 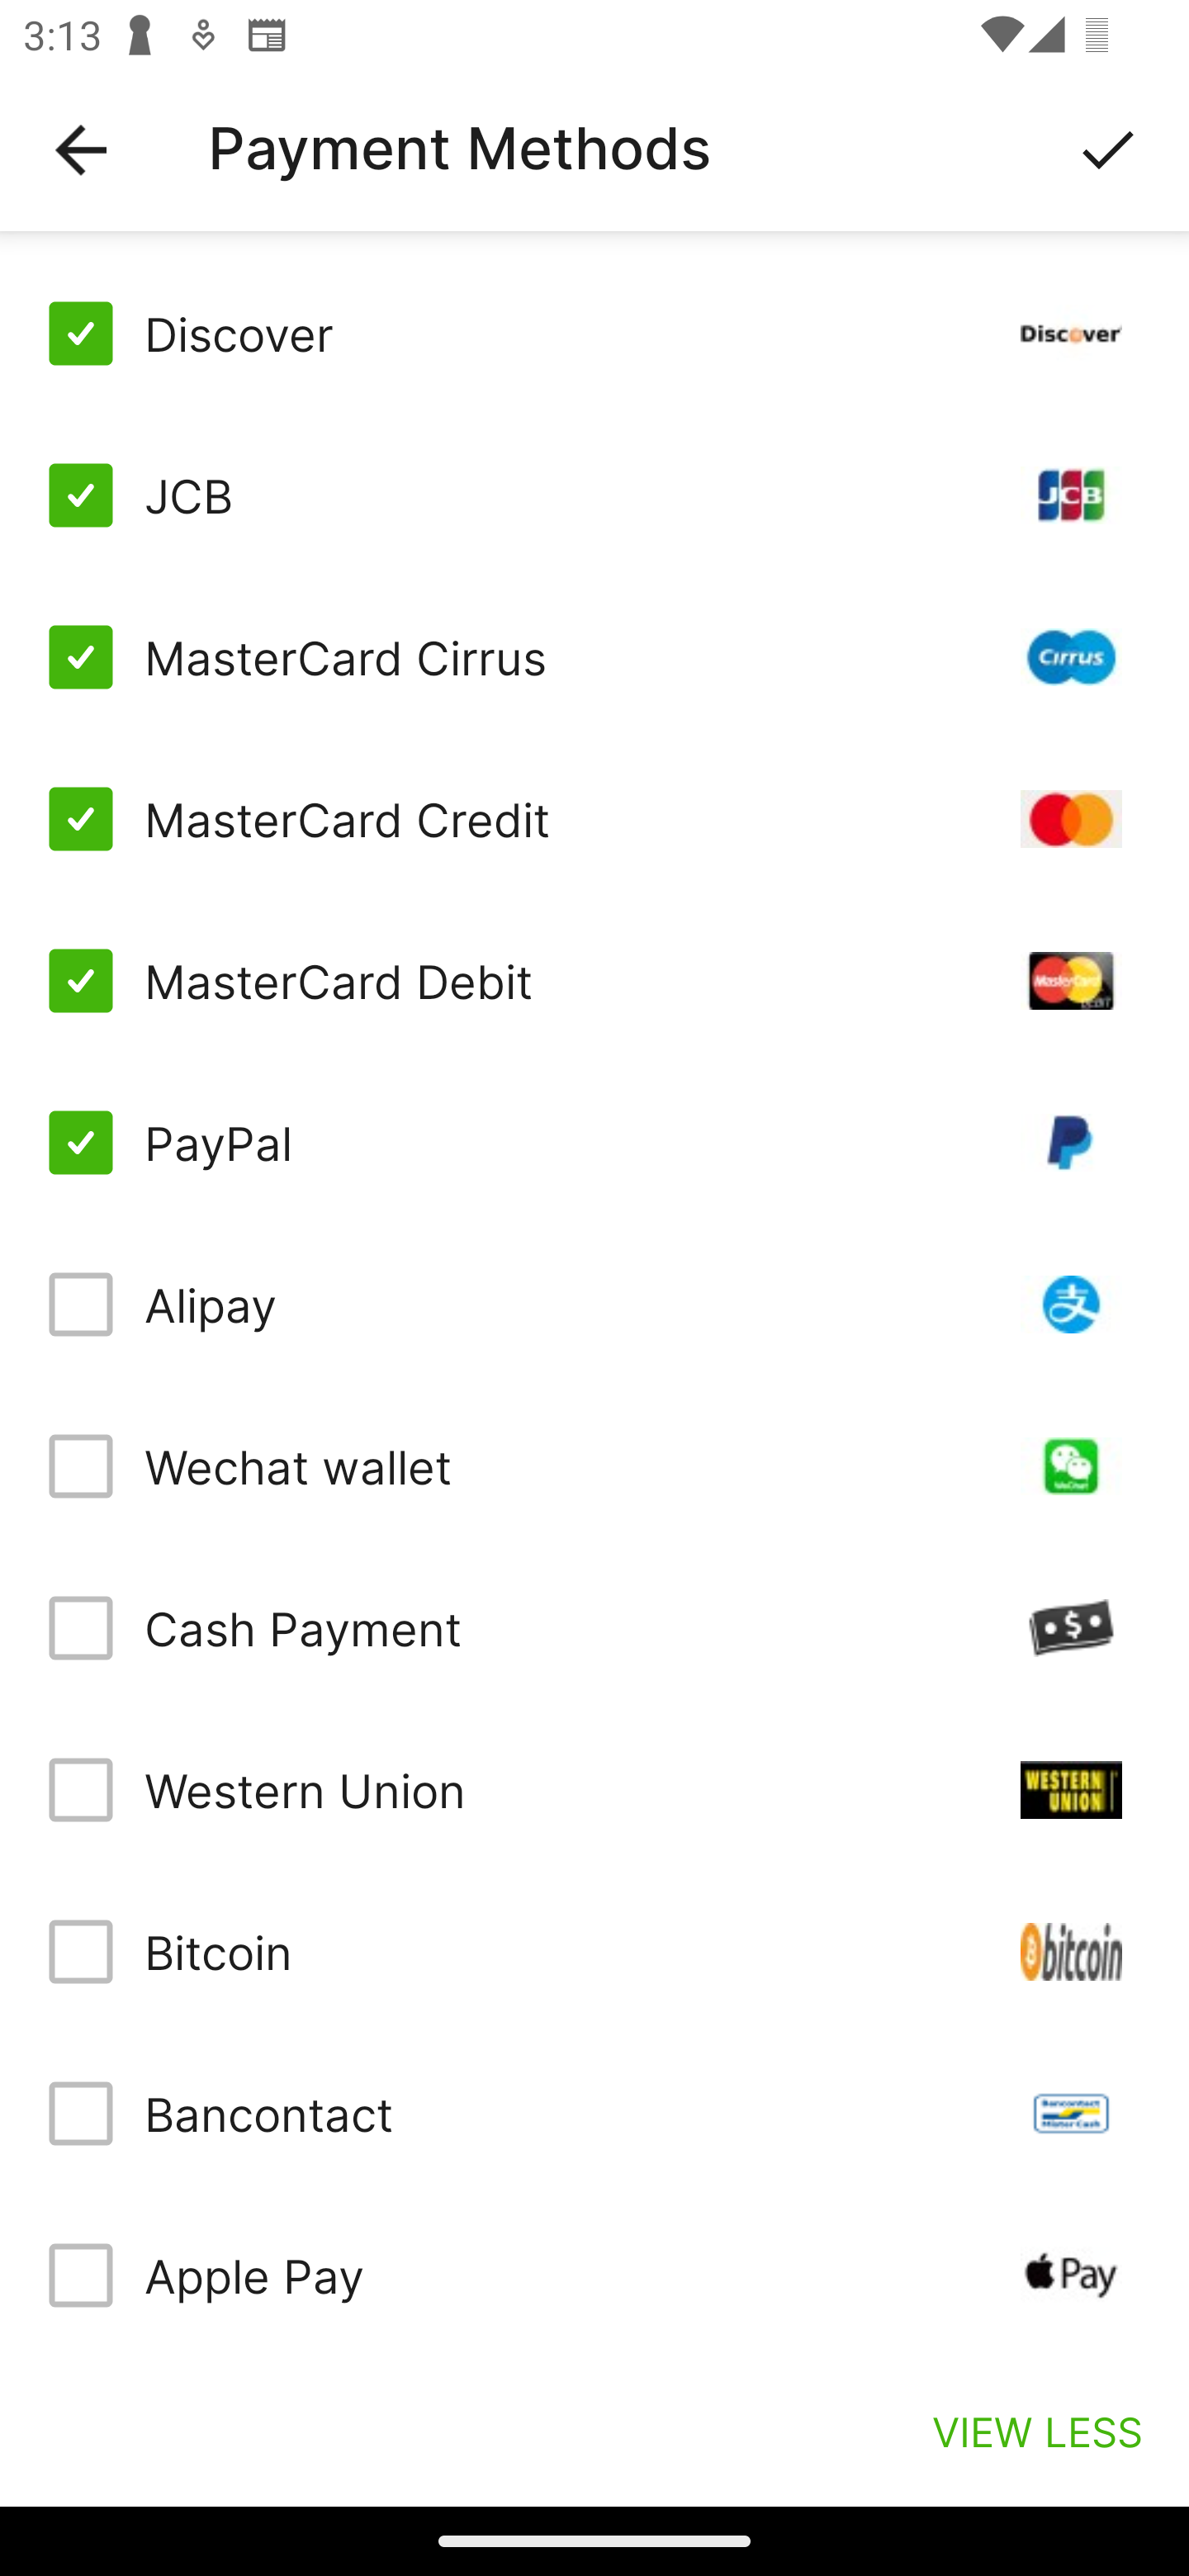 What do you see at coordinates (1037, 2431) in the screenshot?
I see `VIEW LESS` at bounding box center [1037, 2431].